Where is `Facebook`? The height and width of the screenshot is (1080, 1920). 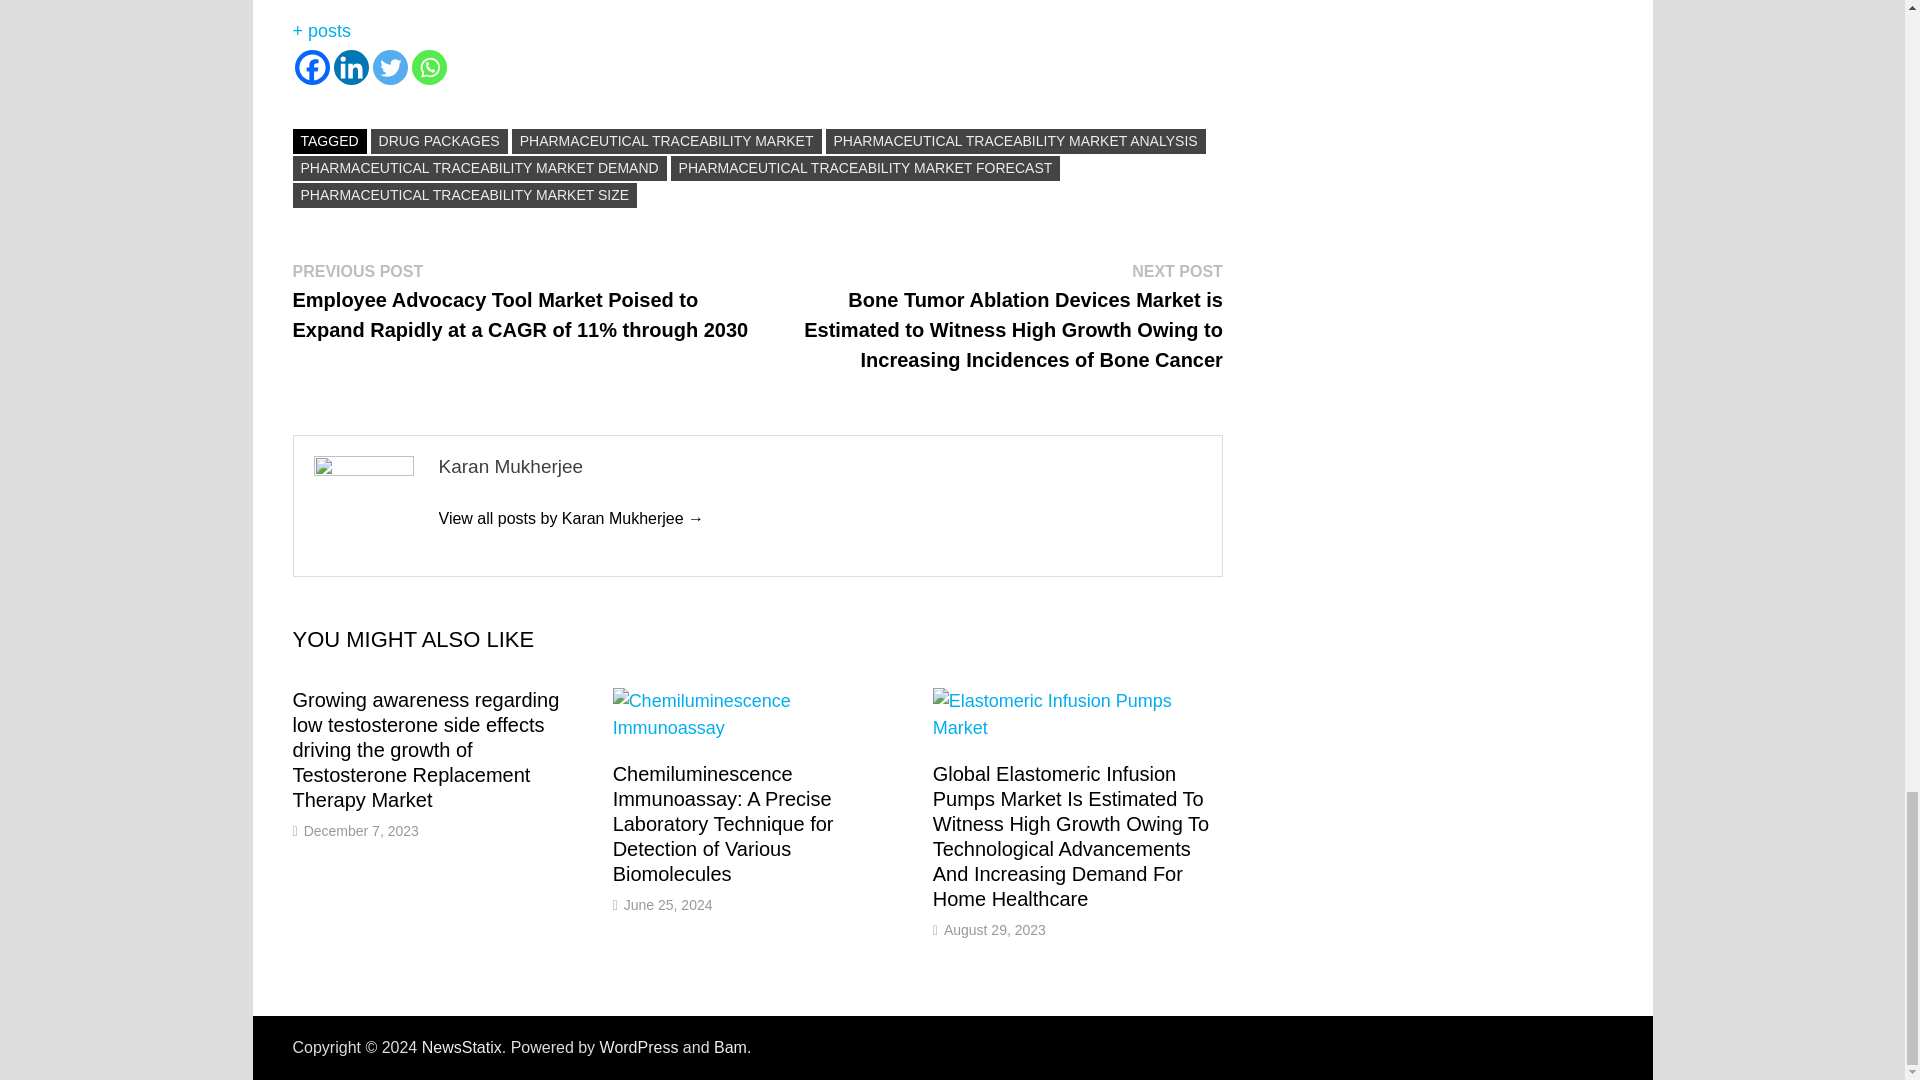
Facebook is located at coordinates (310, 67).